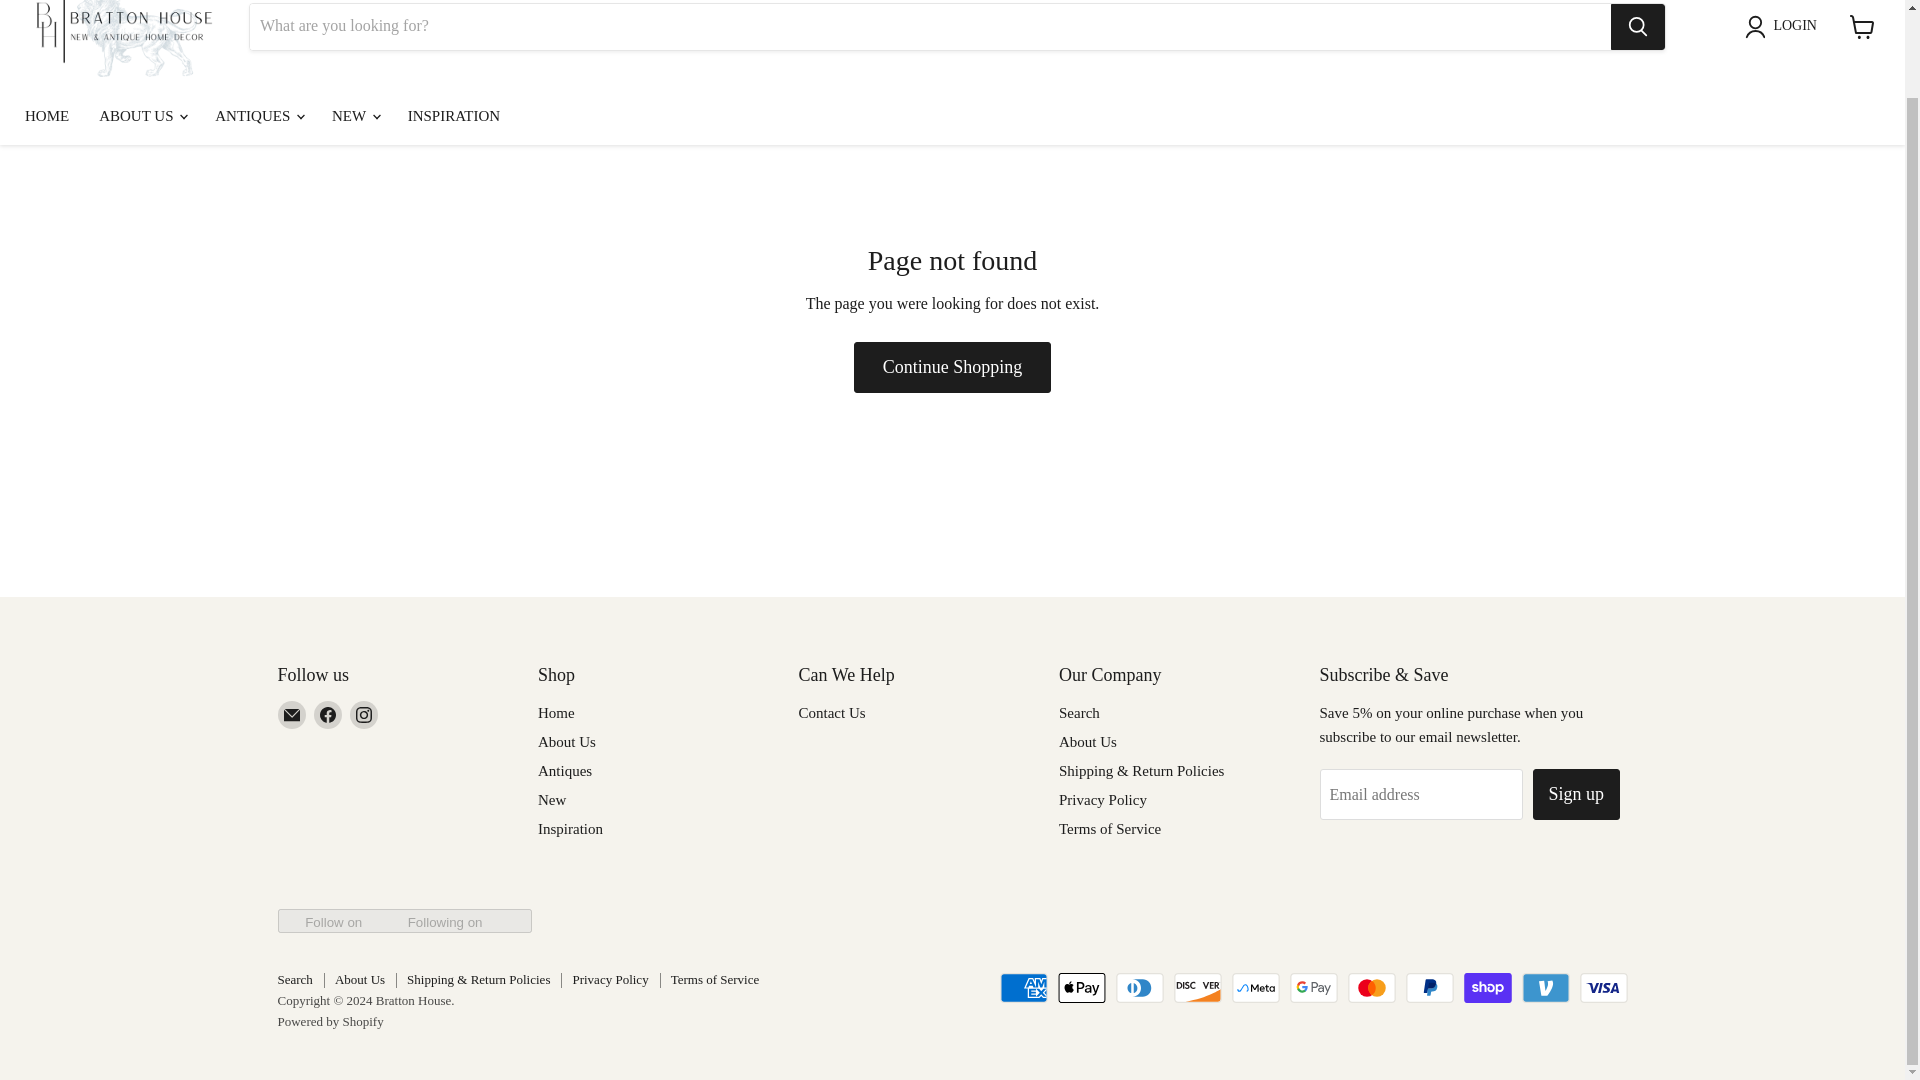 The image size is (1920, 1080). Describe the element at coordinates (1488, 988) in the screenshot. I see `Shop Pay` at that location.